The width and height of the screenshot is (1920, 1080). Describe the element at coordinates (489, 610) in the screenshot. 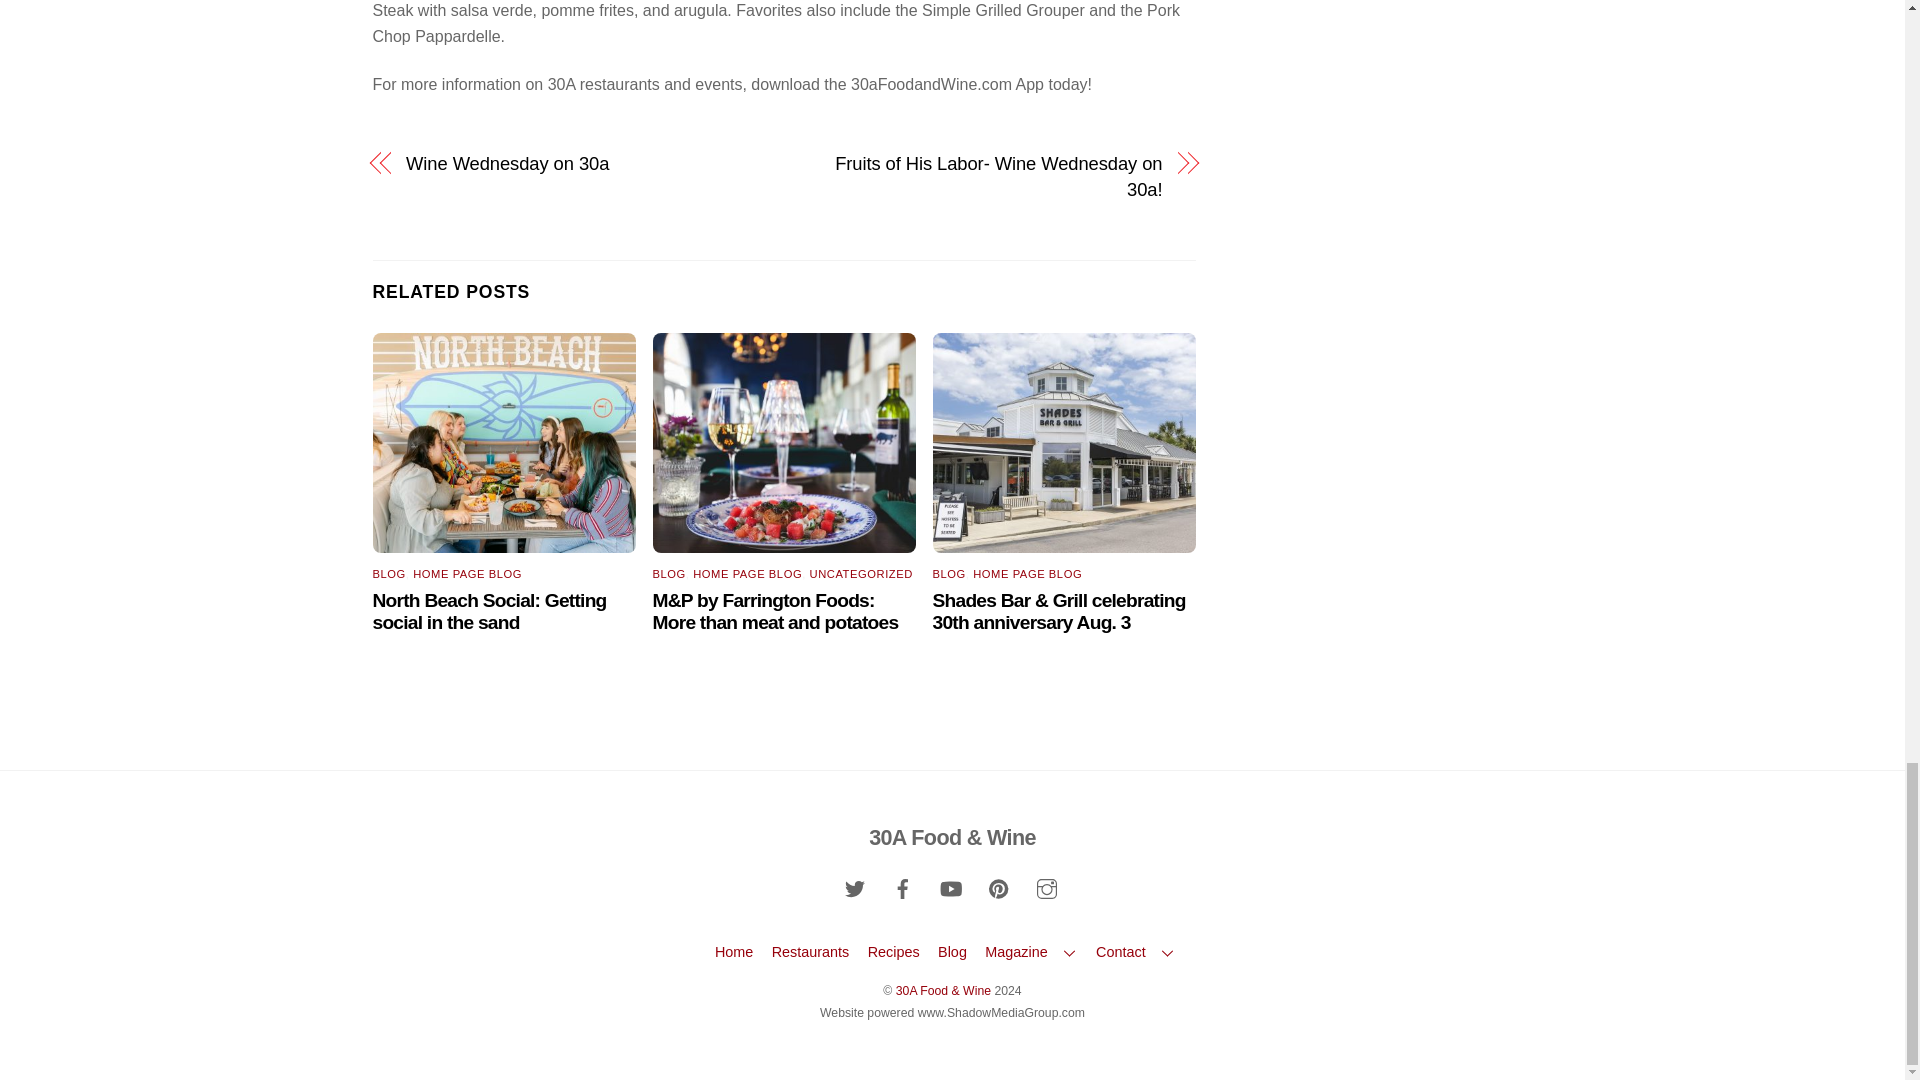

I see `North Beach Social: Getting social in the sand` at that location.